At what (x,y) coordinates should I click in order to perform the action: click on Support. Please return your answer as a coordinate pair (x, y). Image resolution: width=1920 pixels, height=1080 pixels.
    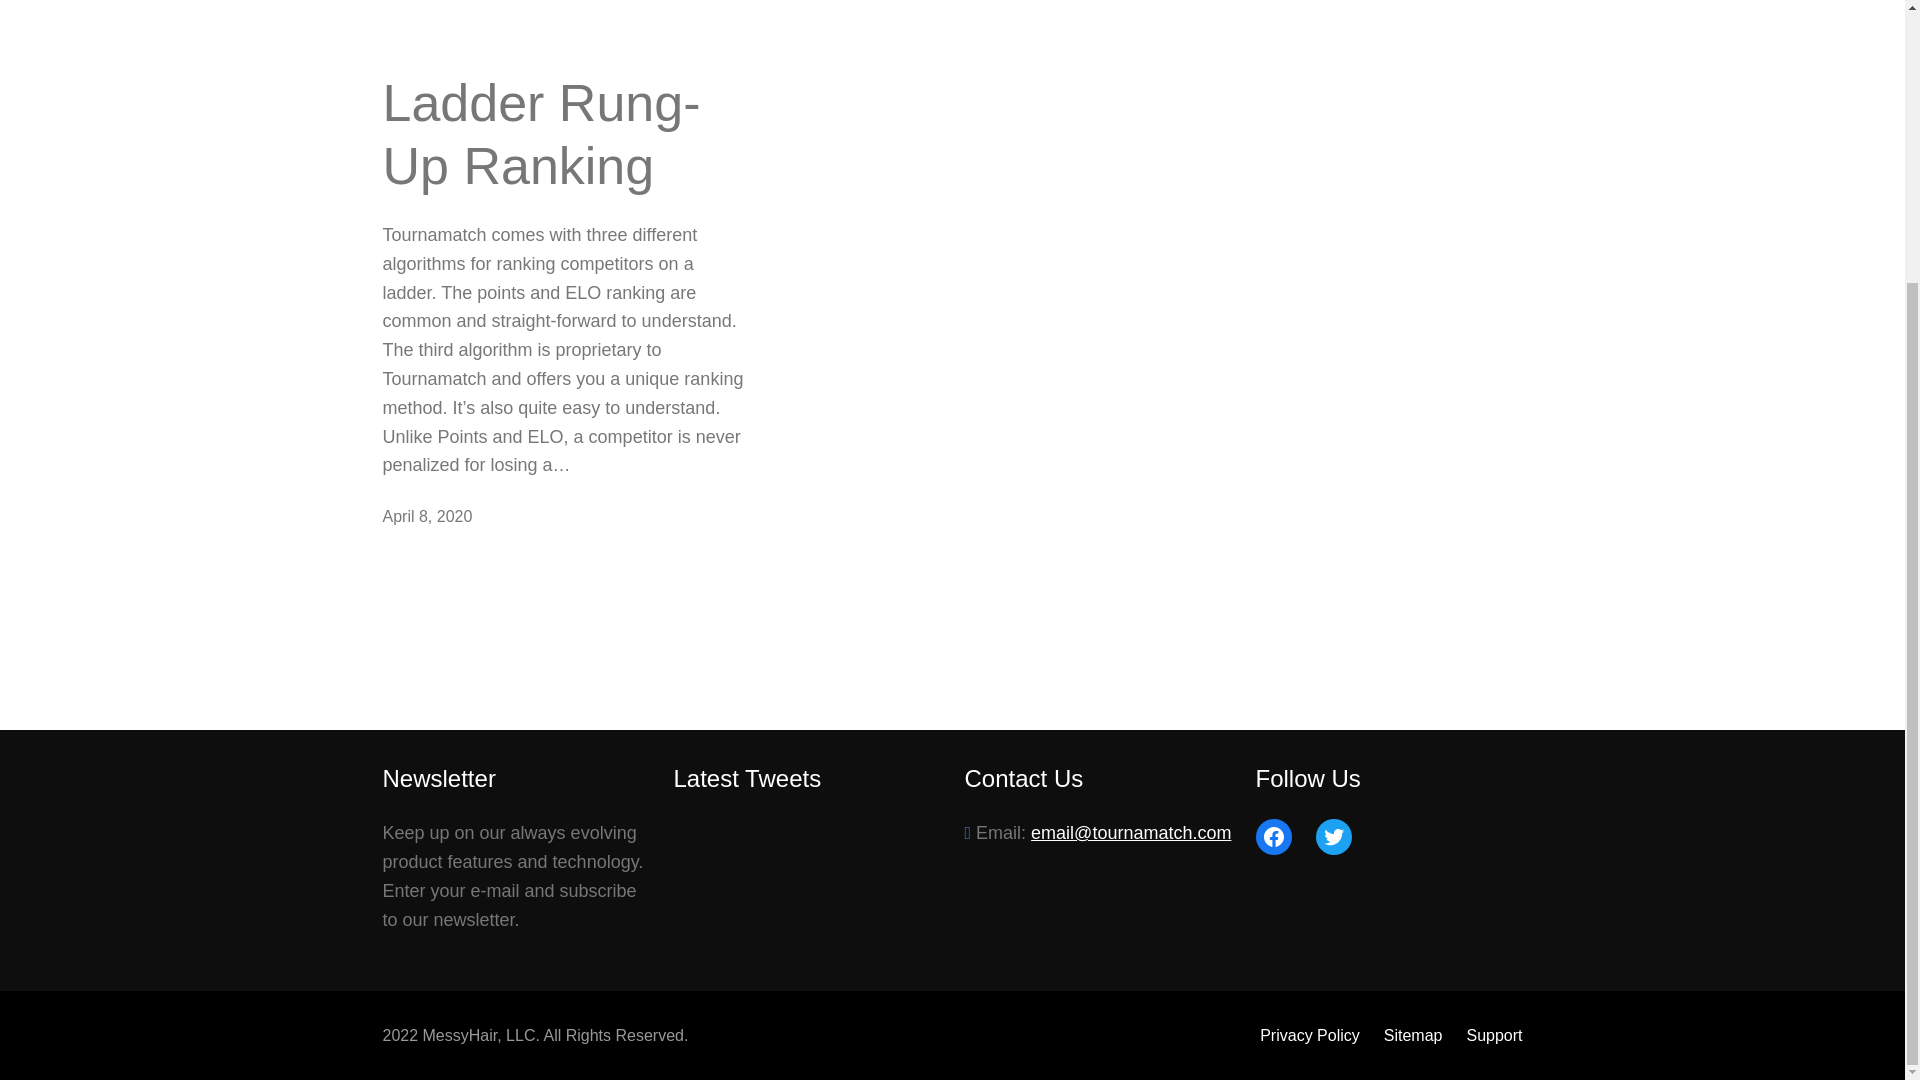
    Looking at the image, I should click on (1494, 1035).